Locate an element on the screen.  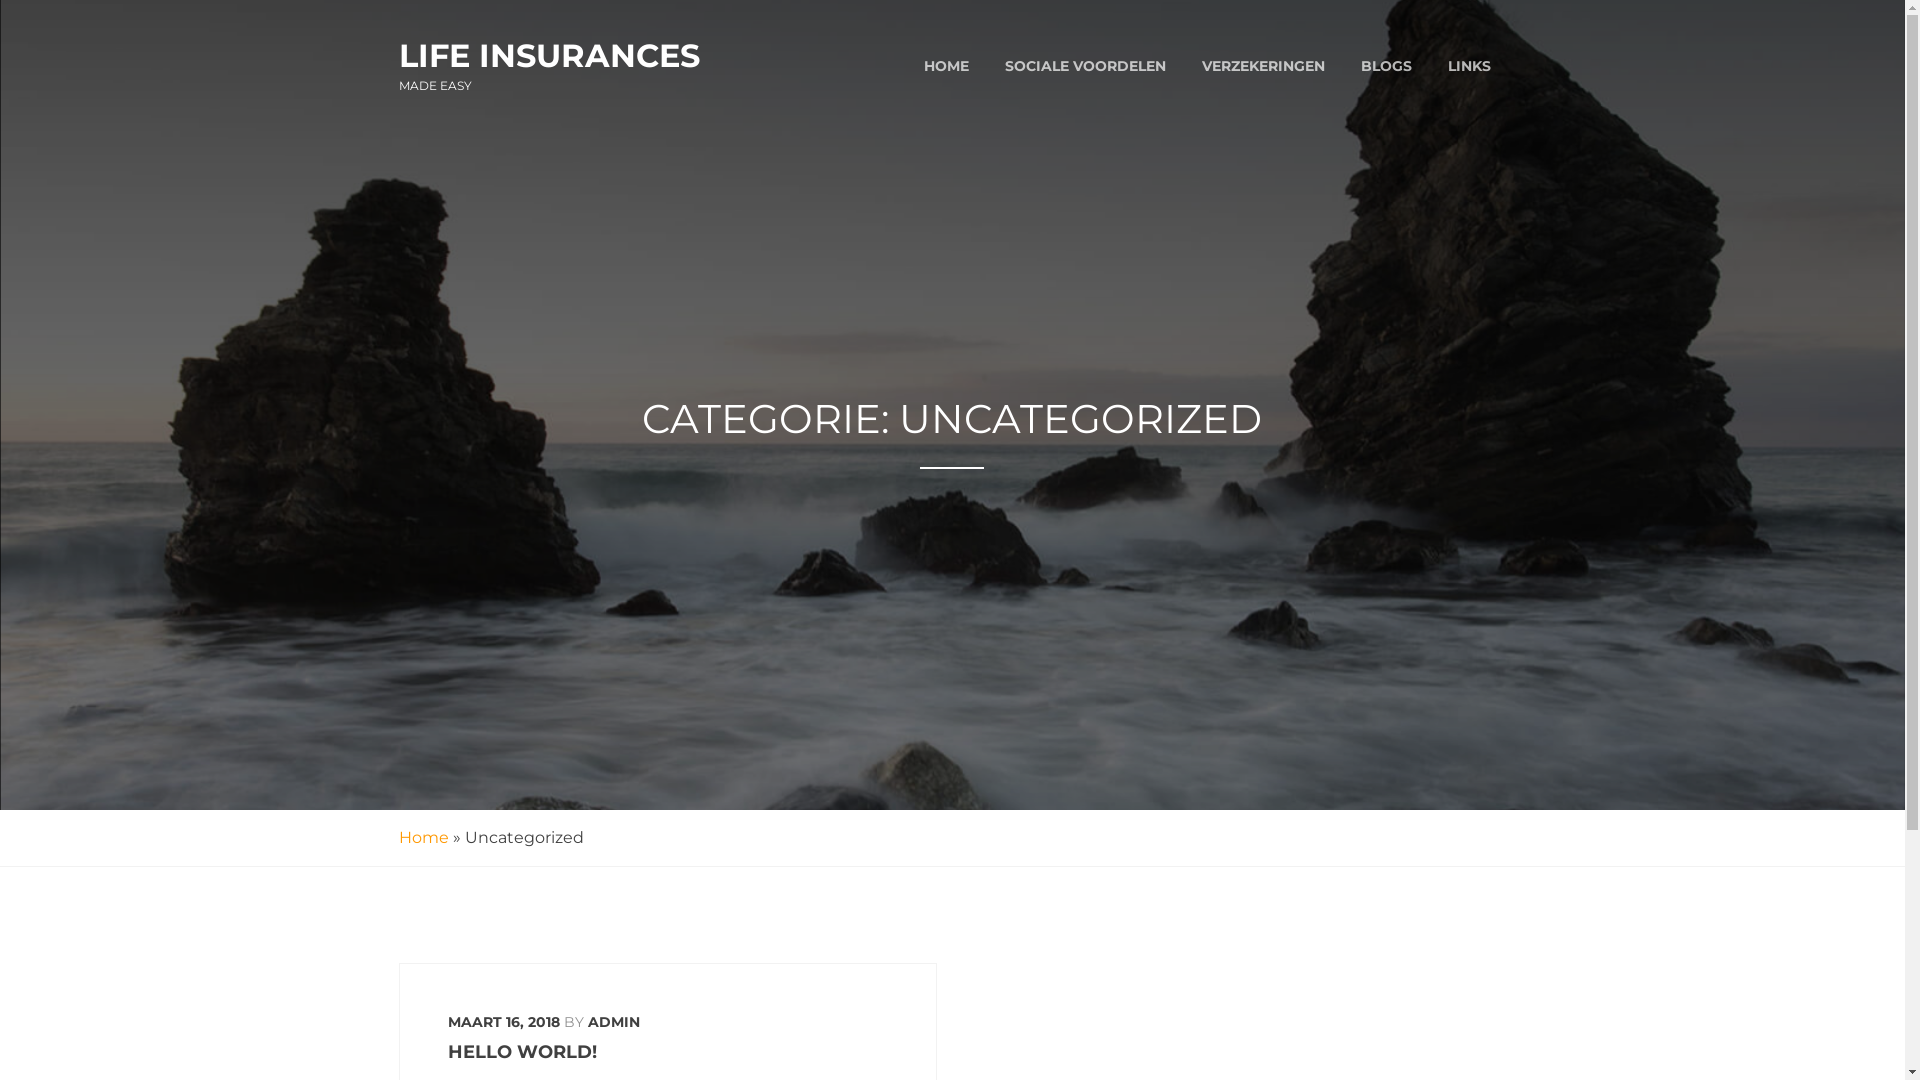
BLOGS is located at coordinates (1386, 66).